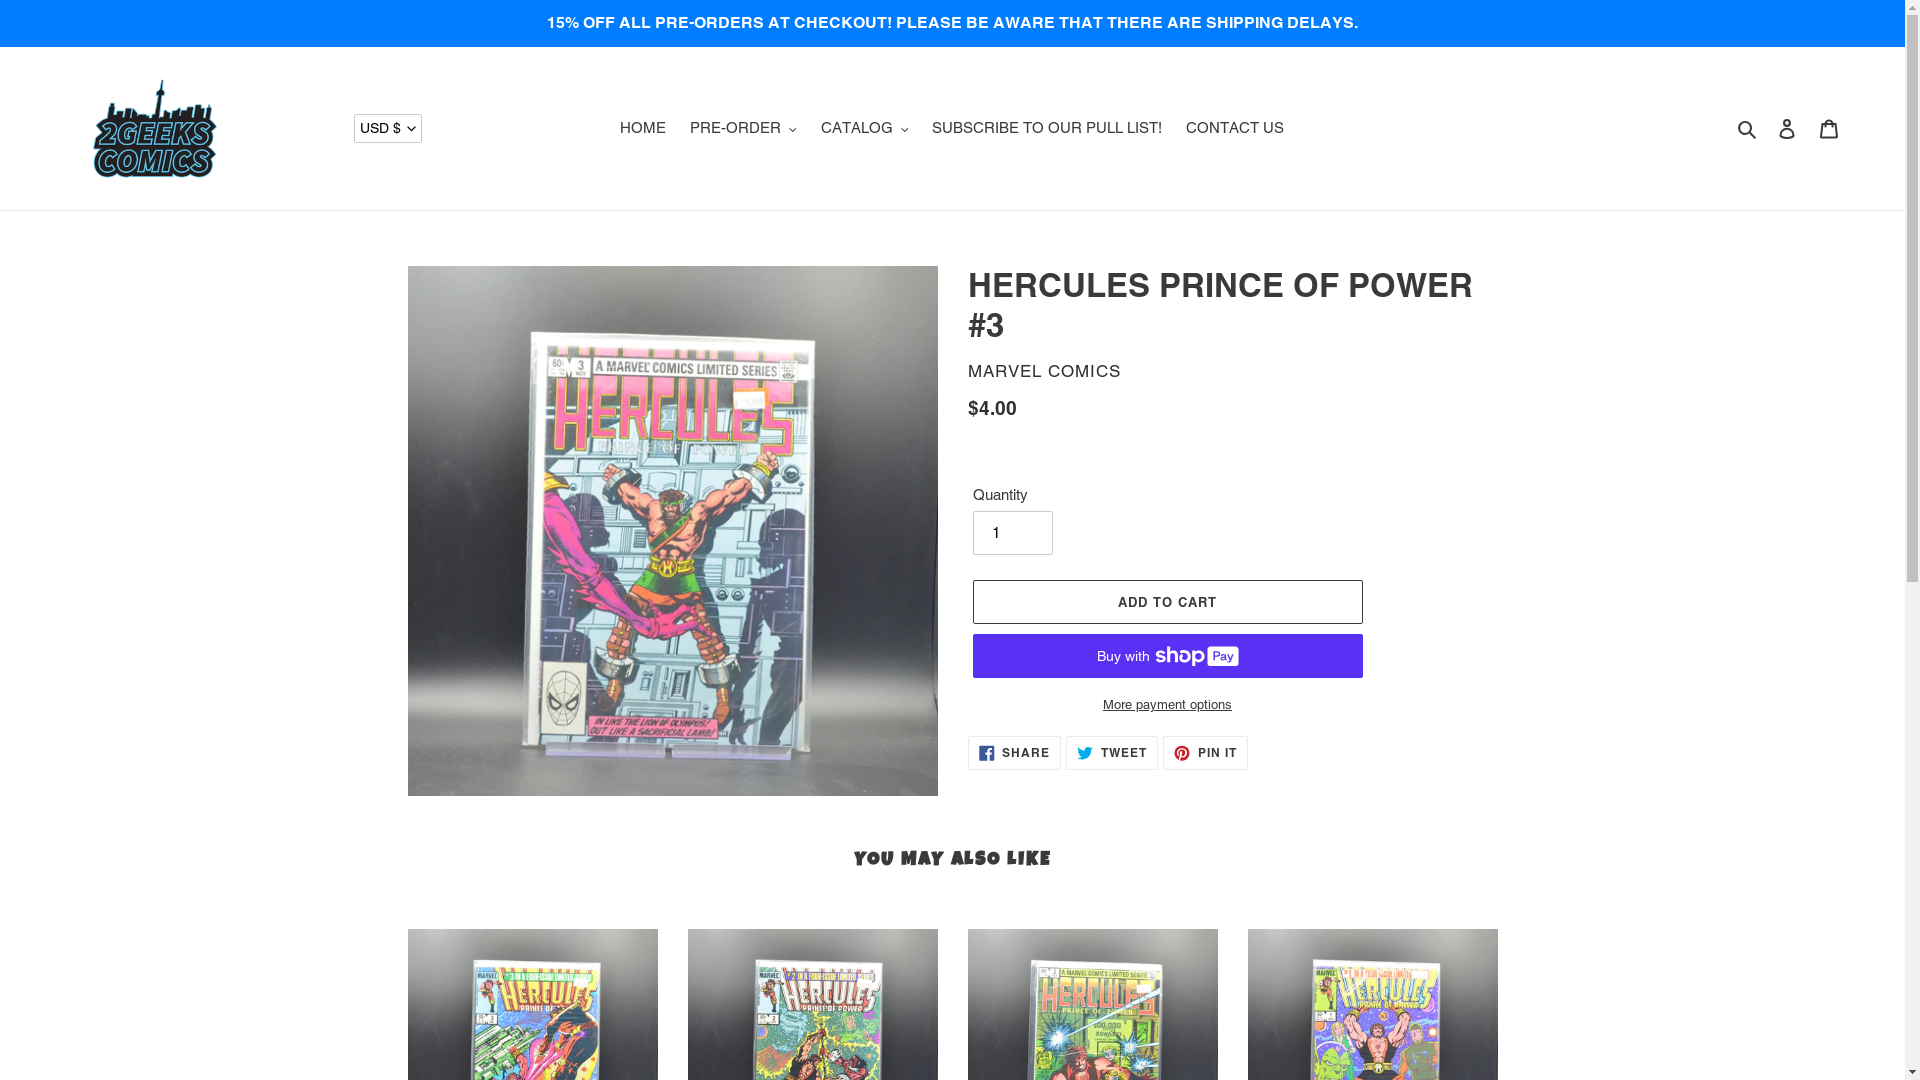 The width and height of the screenshot is (1920, 1080). I want to click on HOME, so click(643, 128).